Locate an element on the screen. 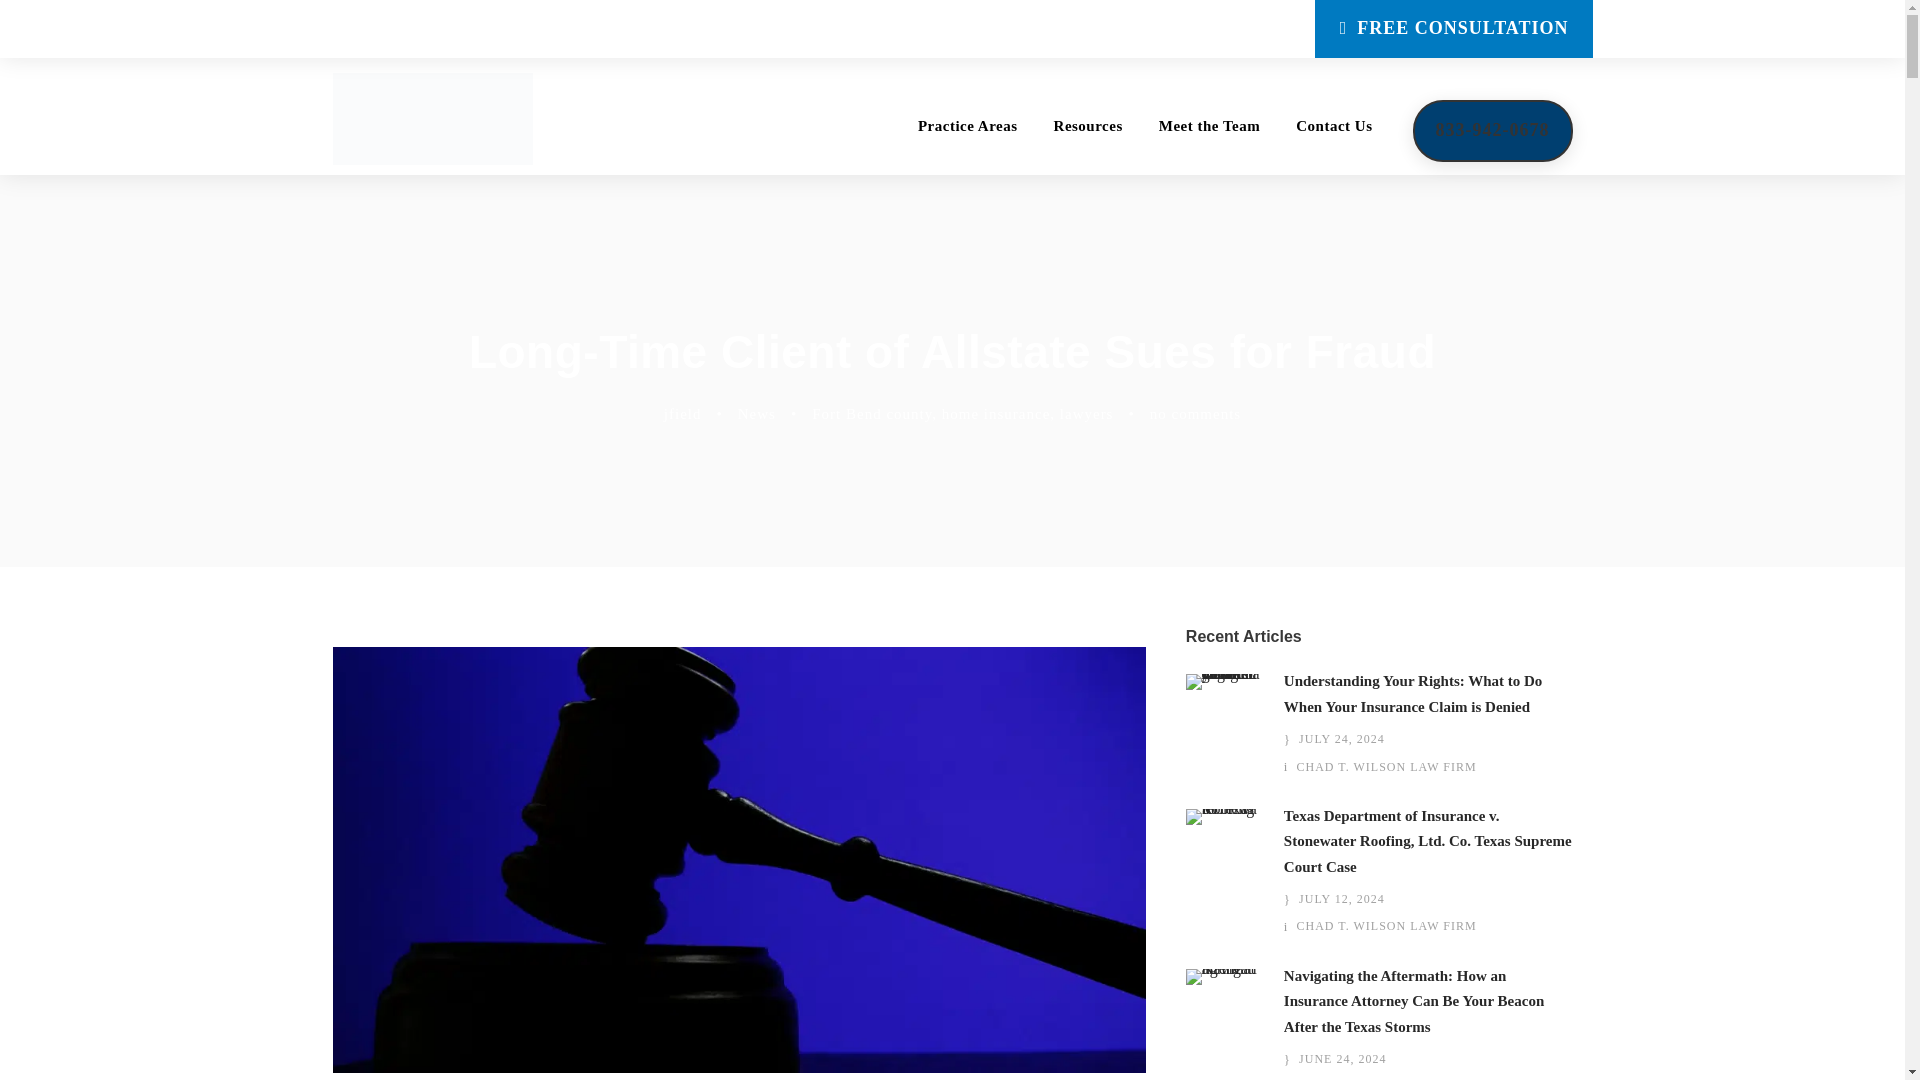 This screenshot has width=1920, height=1080. StonewaterBlogThumbnail is located at coordinates (1224, 814).